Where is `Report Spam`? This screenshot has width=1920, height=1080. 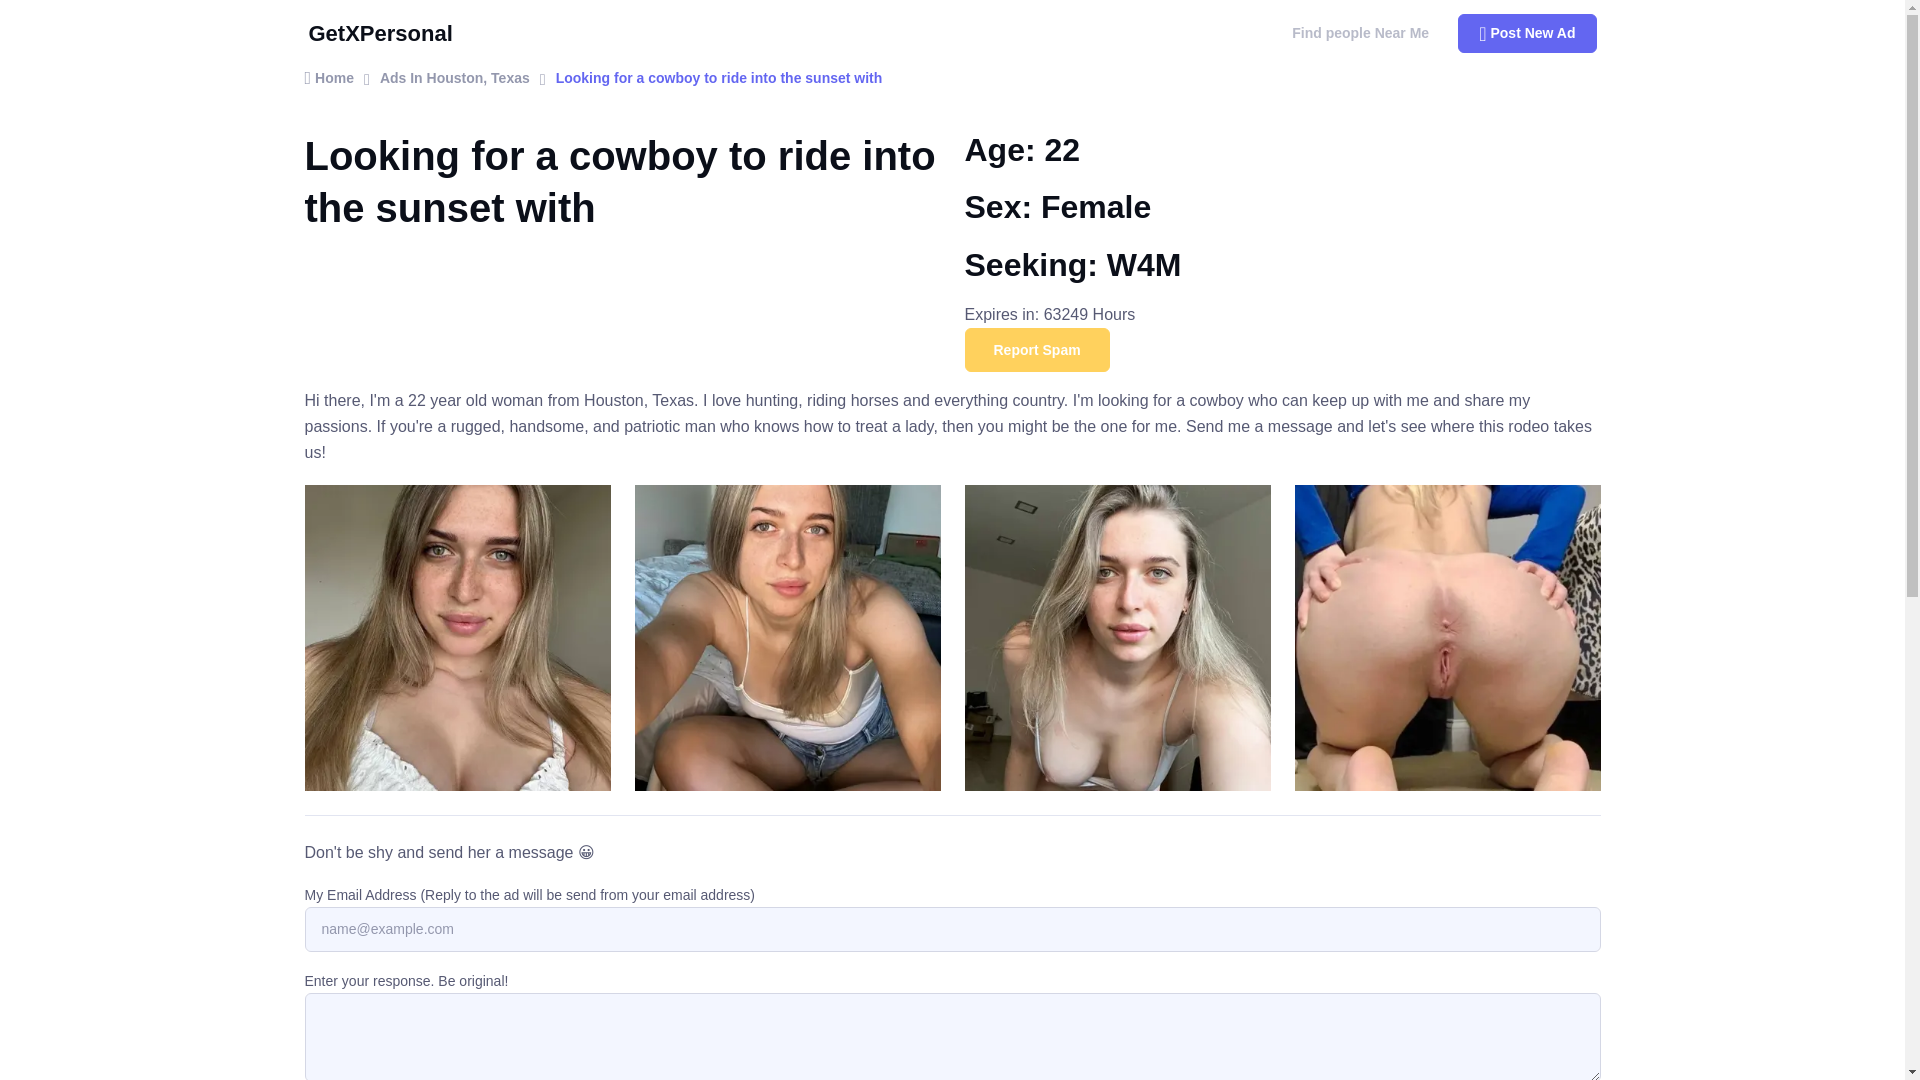
Report Spam is located at coordinates (1036, 350).